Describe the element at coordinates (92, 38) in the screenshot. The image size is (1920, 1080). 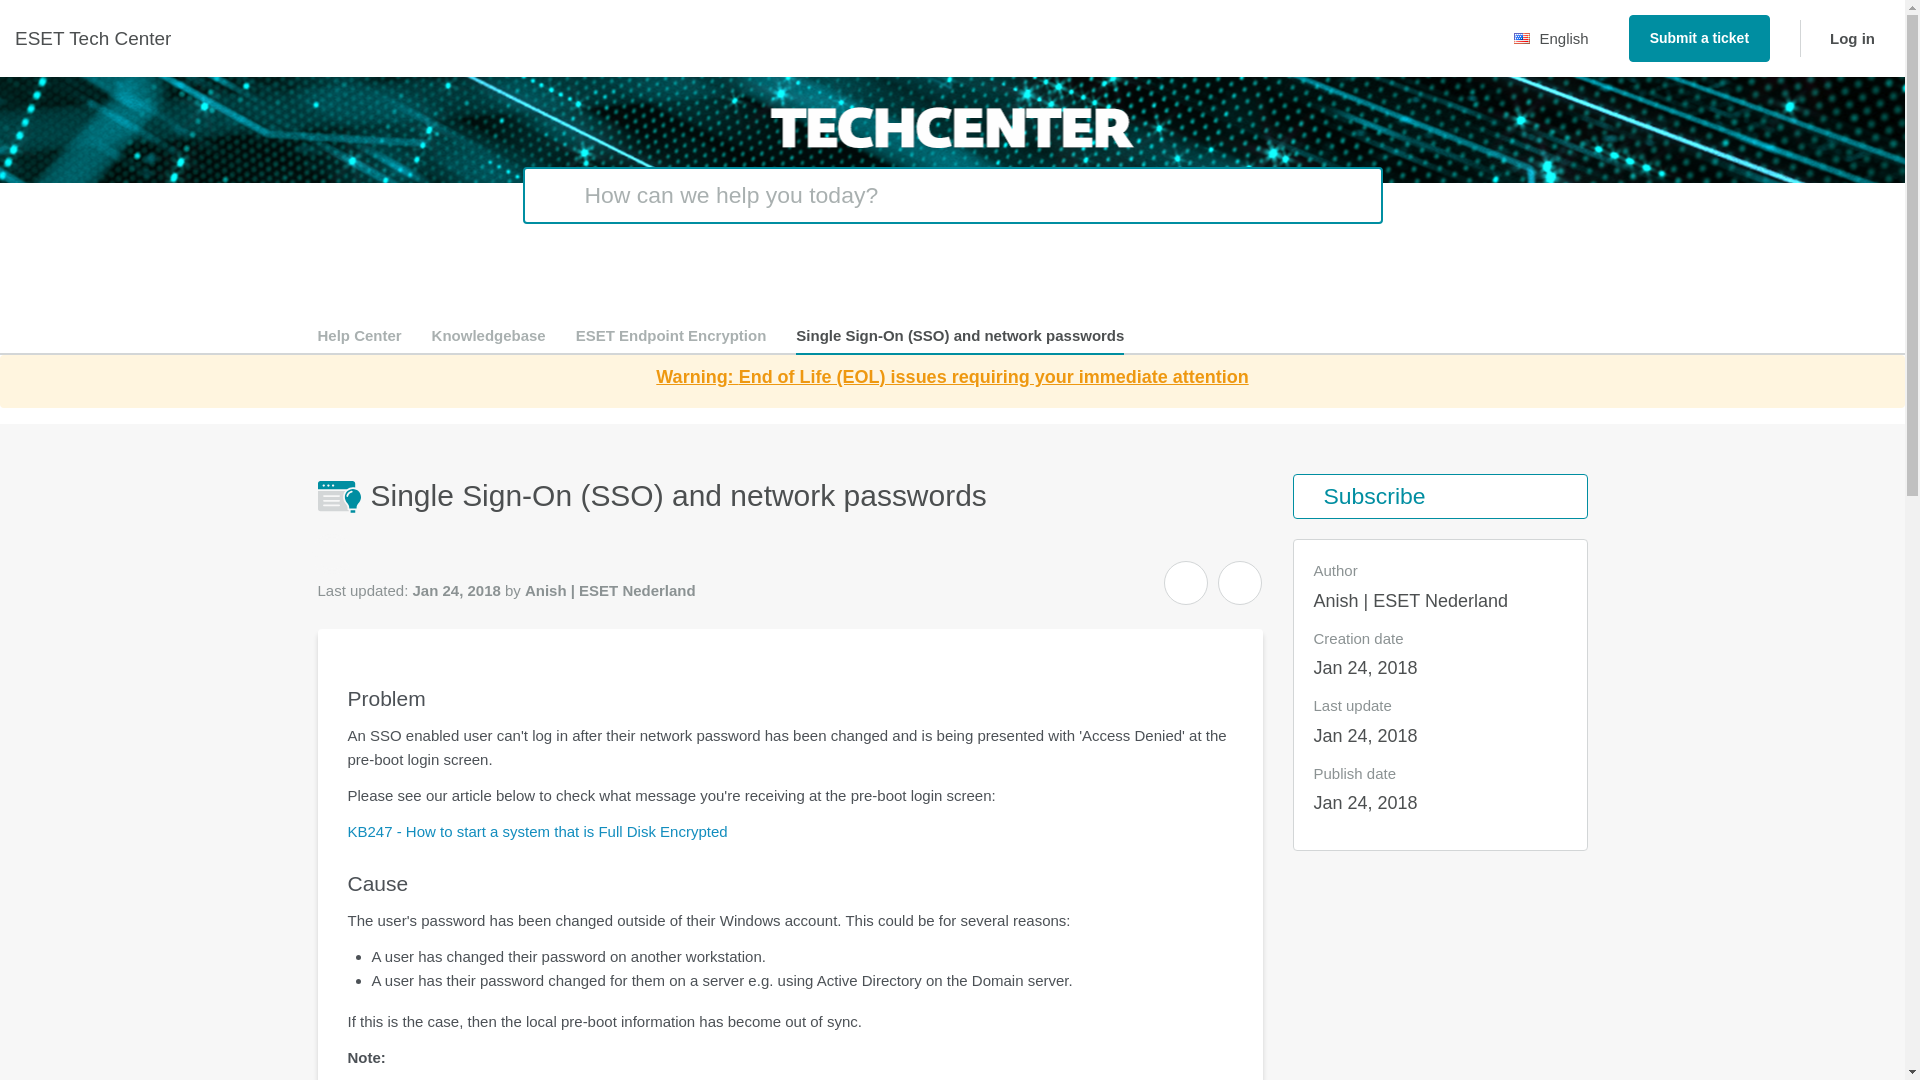
I see `ESET Tech Center` at that location.